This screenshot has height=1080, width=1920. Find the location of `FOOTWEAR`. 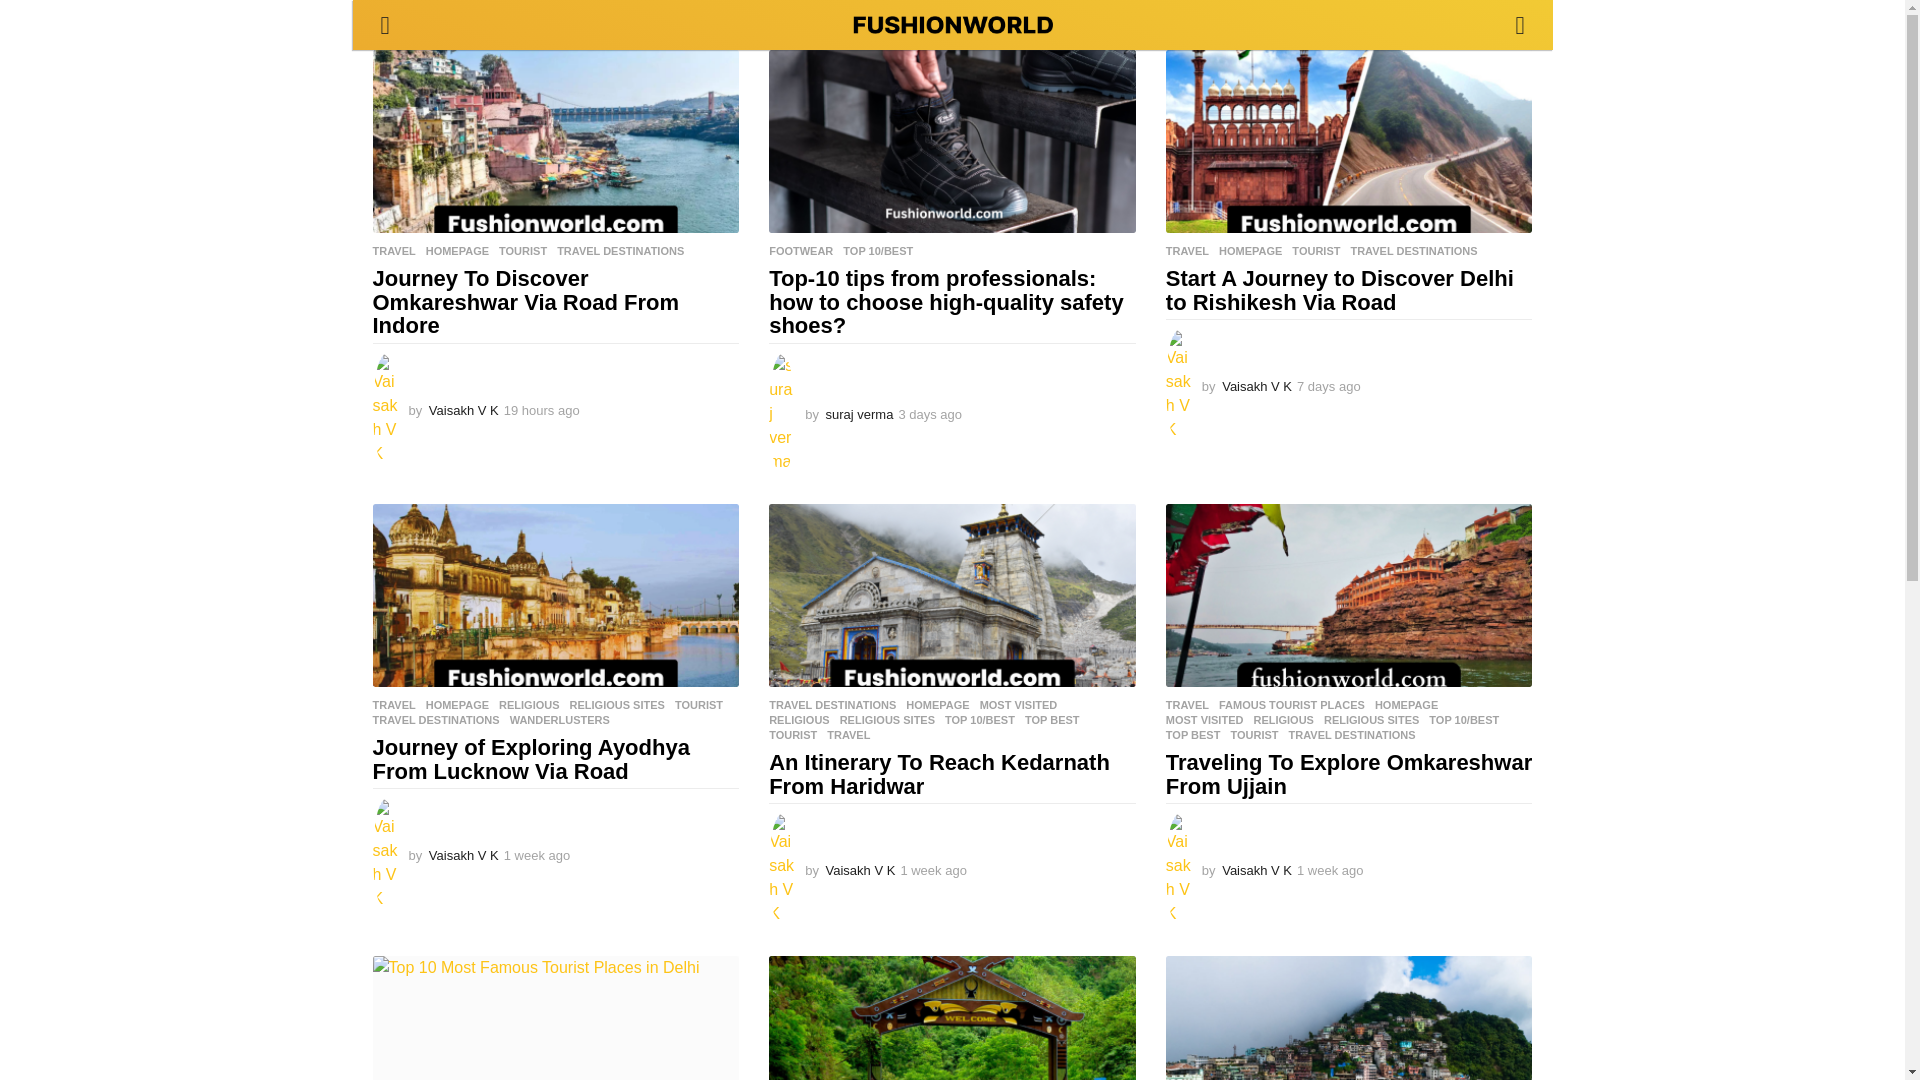

FOOTWEAR is located at coordinates (801, 251).